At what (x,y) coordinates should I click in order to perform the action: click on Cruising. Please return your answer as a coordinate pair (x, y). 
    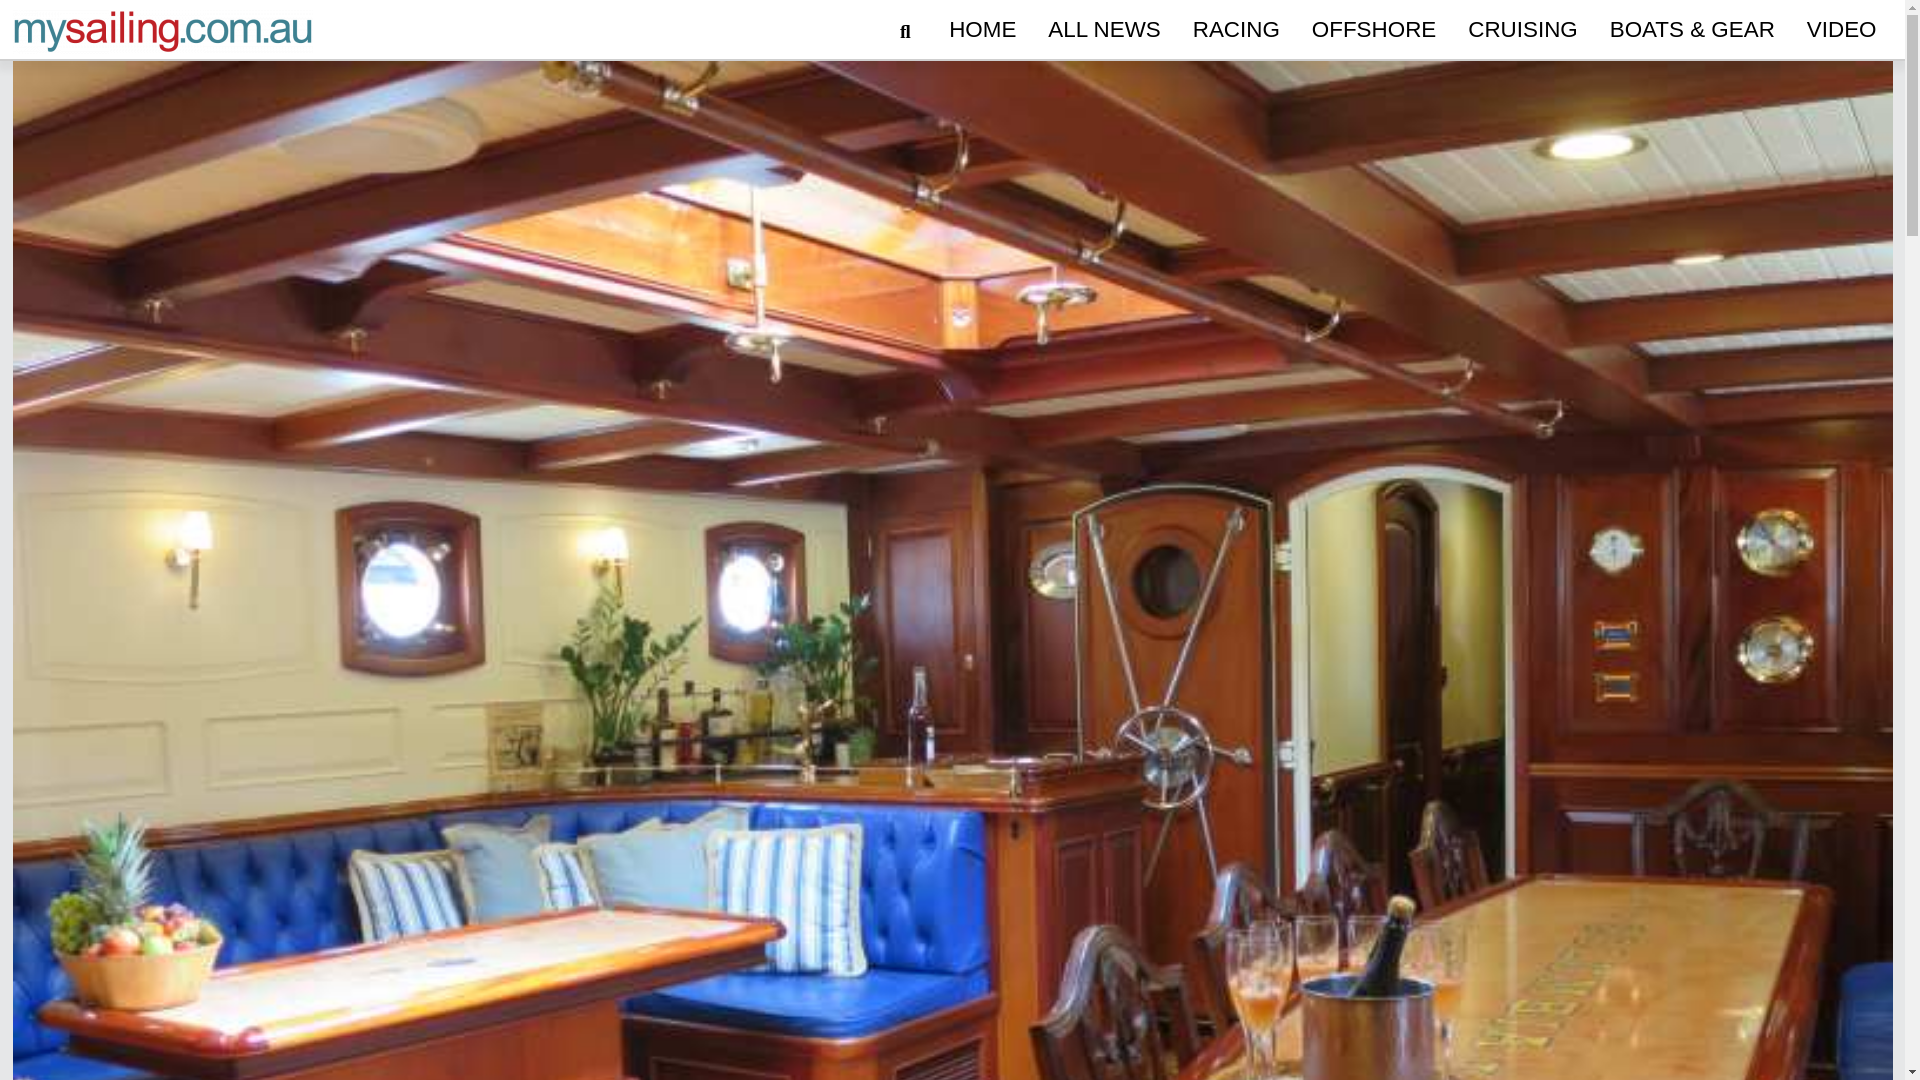
    Looking at the image, I should click on (1522, 30).